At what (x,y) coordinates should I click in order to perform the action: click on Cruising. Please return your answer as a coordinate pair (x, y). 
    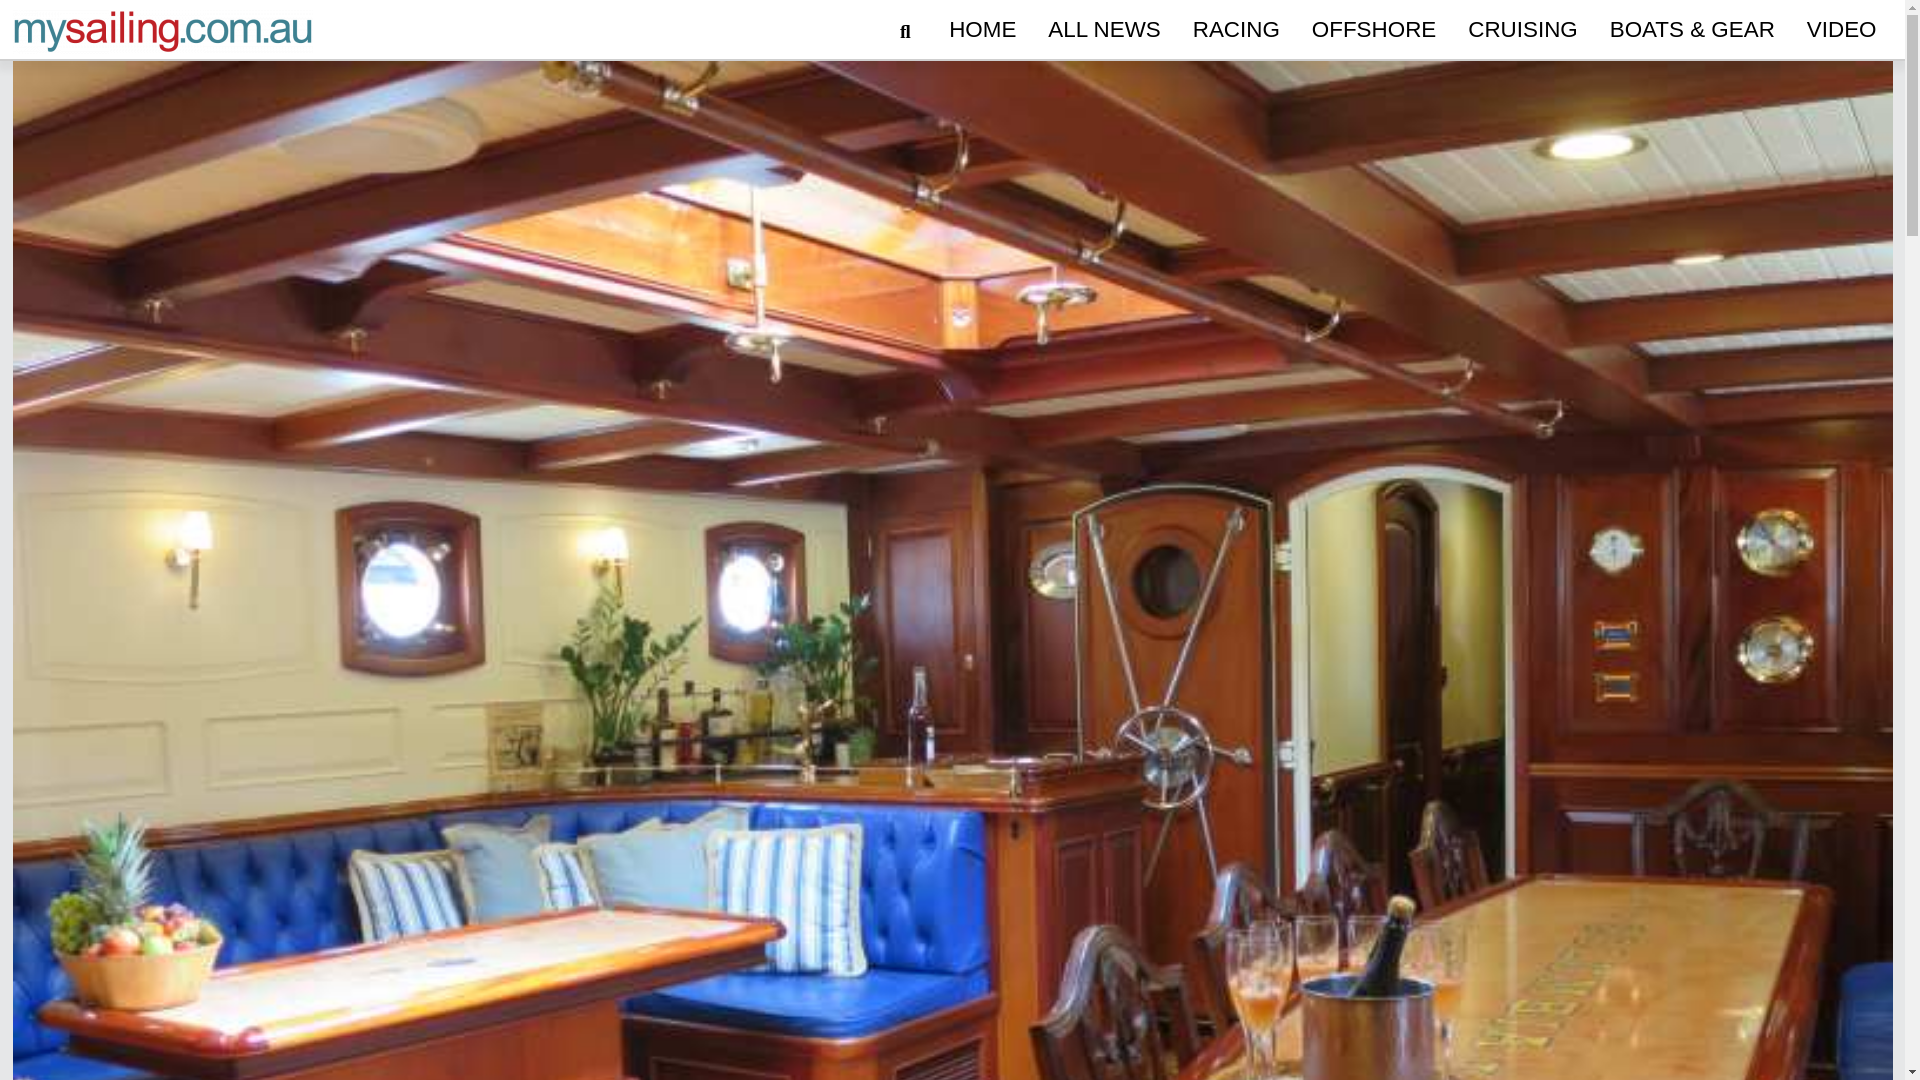
    Looking at the image, I should click on (1522, 30).